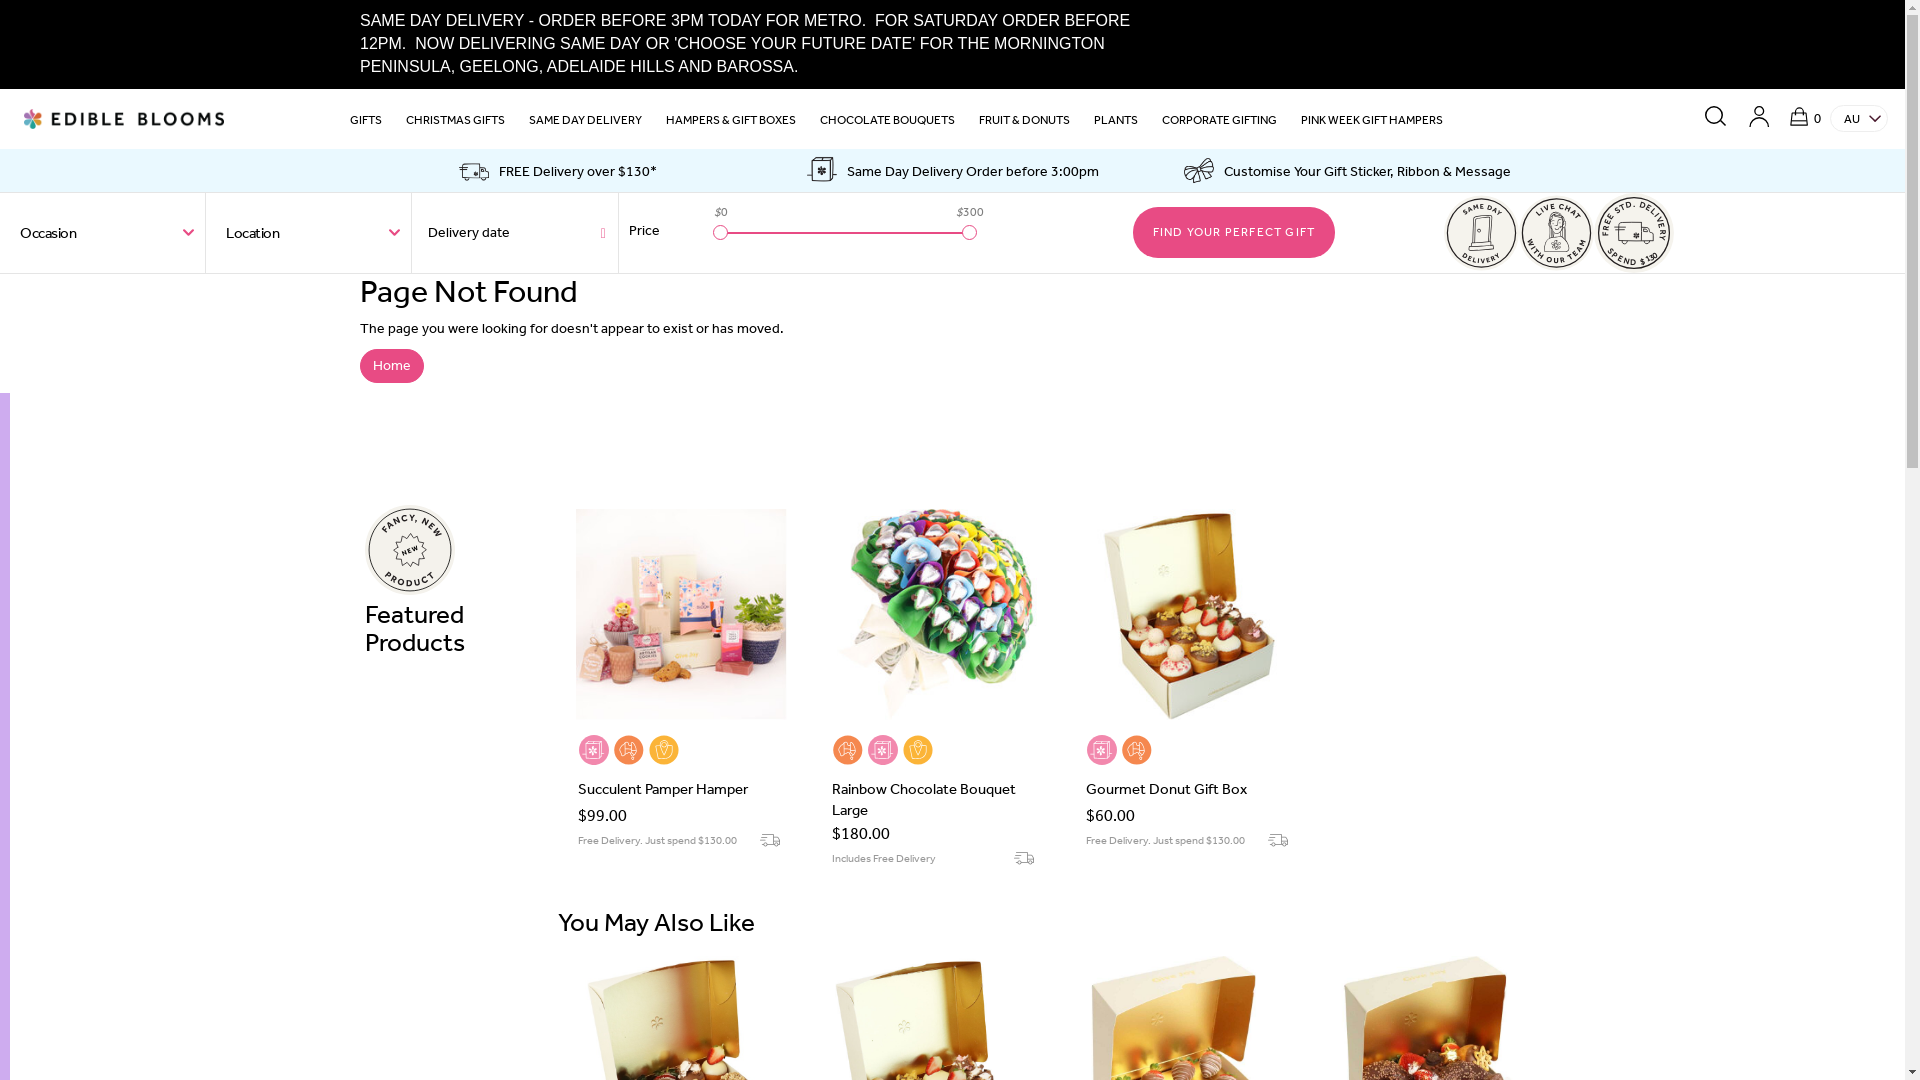 Image resolution: width=1920 pixels, height=1080 pixels. I want to click on CHRISTMAS GIFTS, so click(455, 124).